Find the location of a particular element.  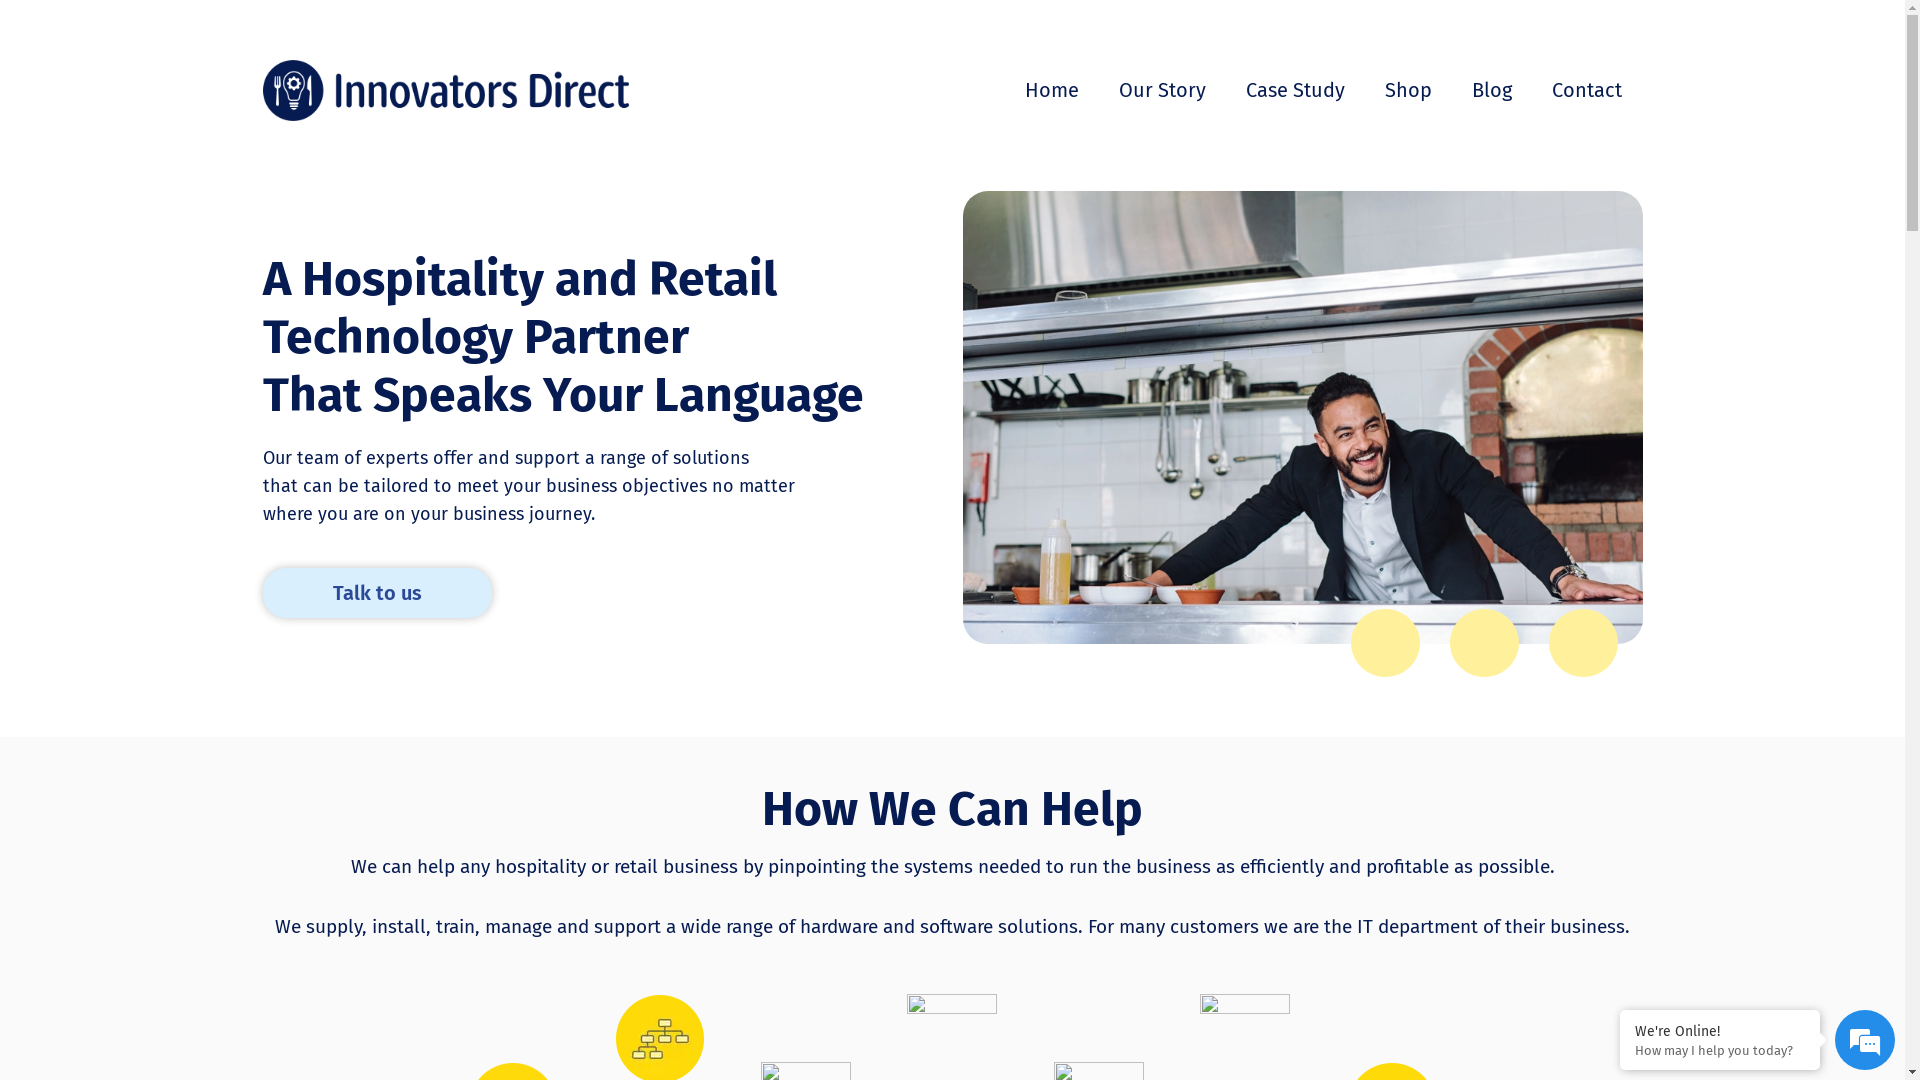

Case Study is located at coordinates (1296, 90).